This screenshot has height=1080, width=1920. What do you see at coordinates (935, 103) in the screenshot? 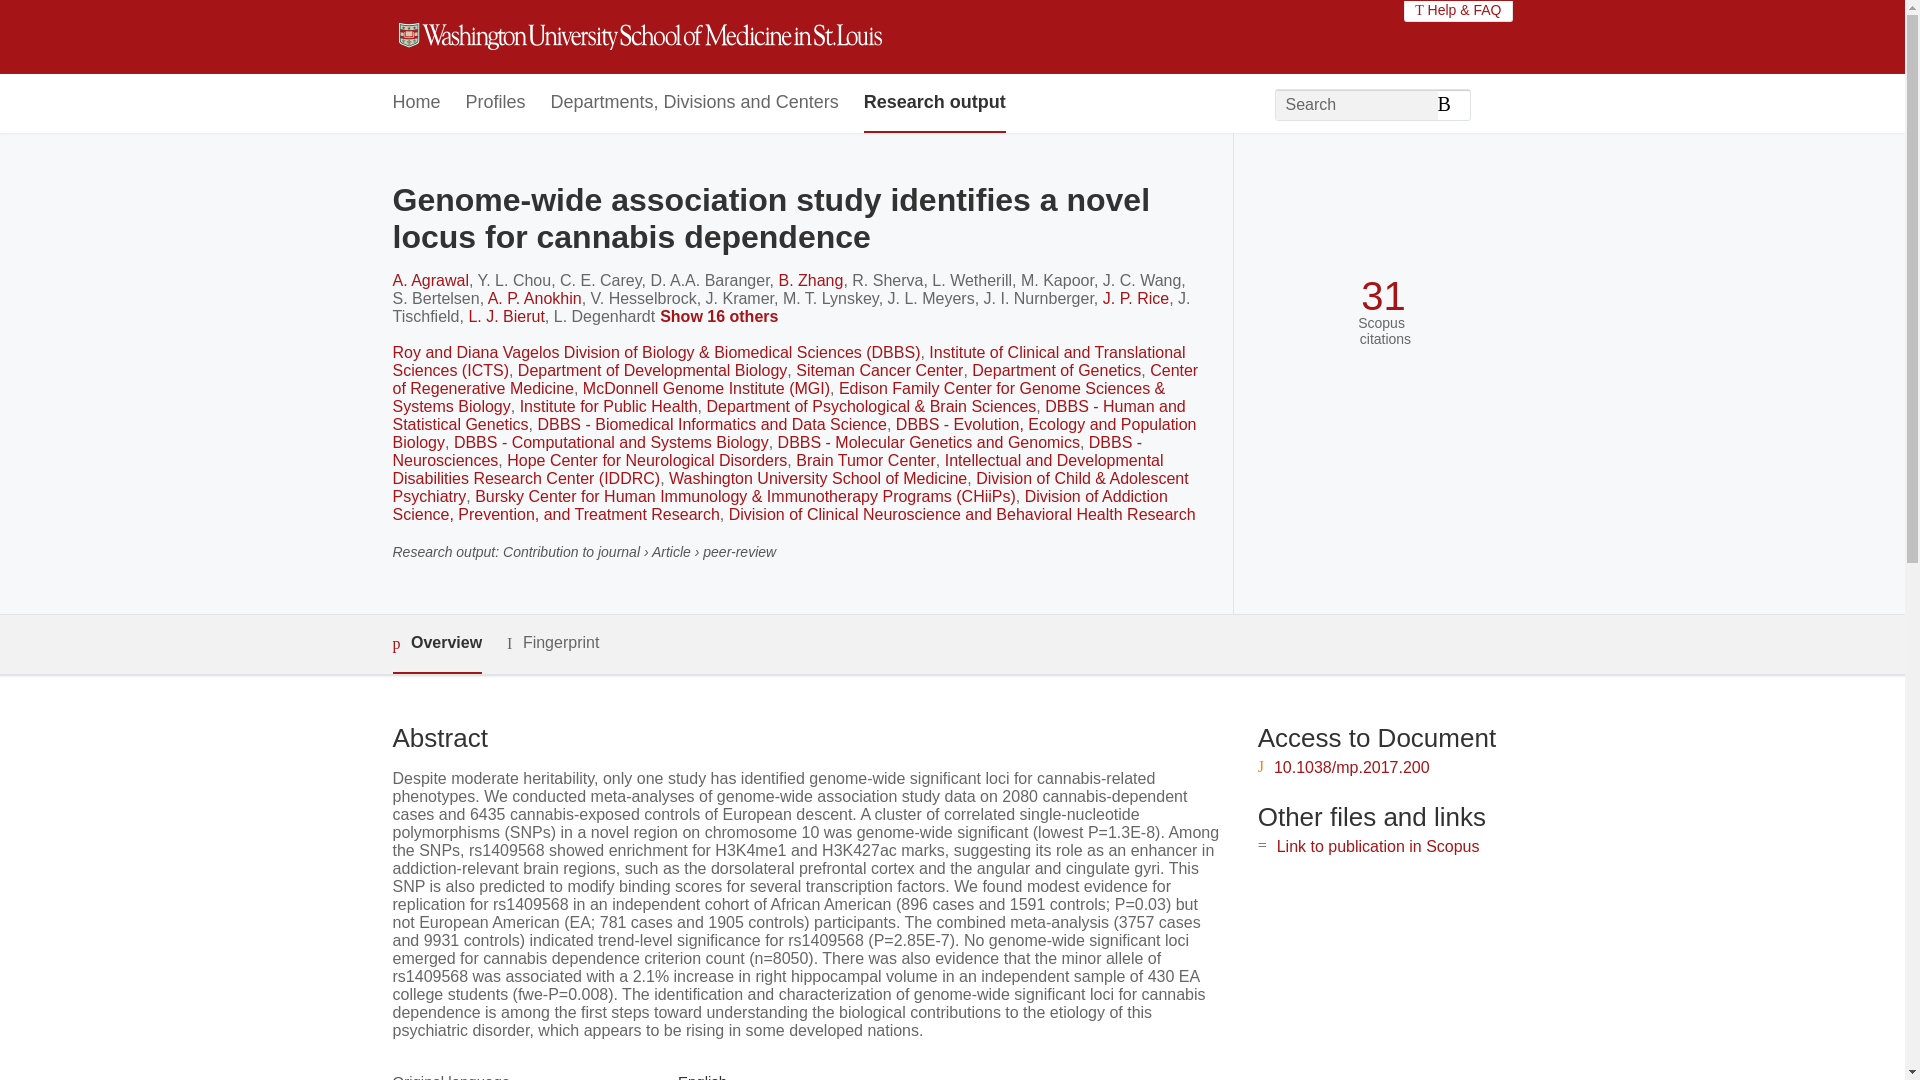
I see `Research output` at bounding box center [935, 103].